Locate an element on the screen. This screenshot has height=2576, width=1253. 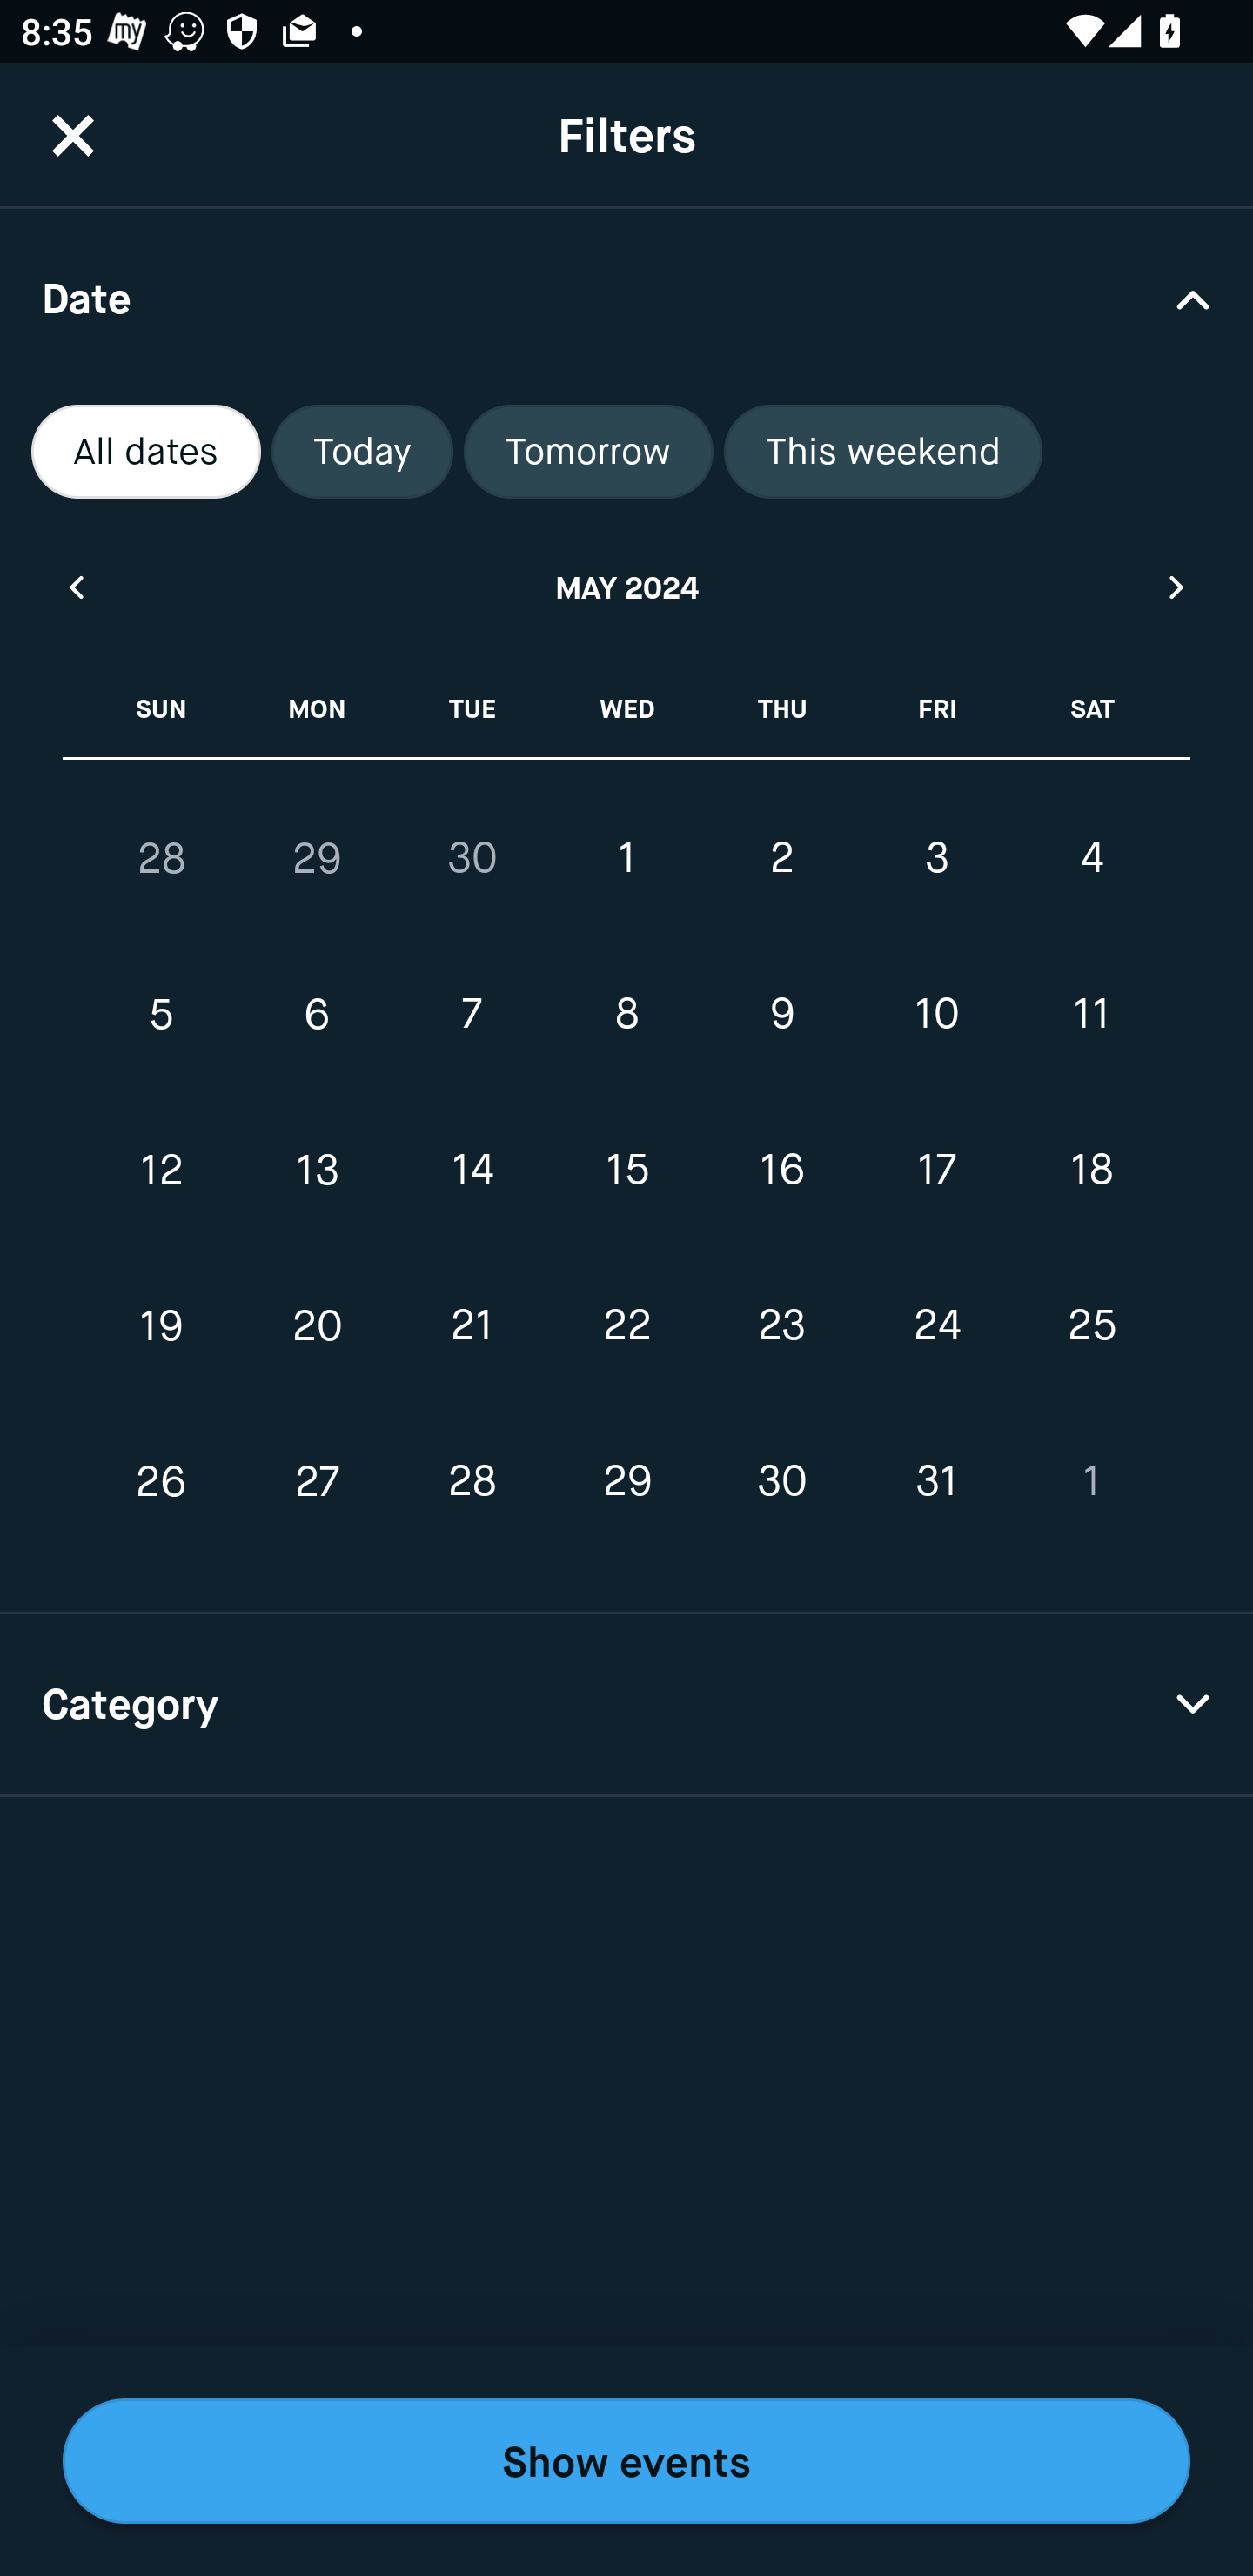
Next is located at coordinates (1177, 587).